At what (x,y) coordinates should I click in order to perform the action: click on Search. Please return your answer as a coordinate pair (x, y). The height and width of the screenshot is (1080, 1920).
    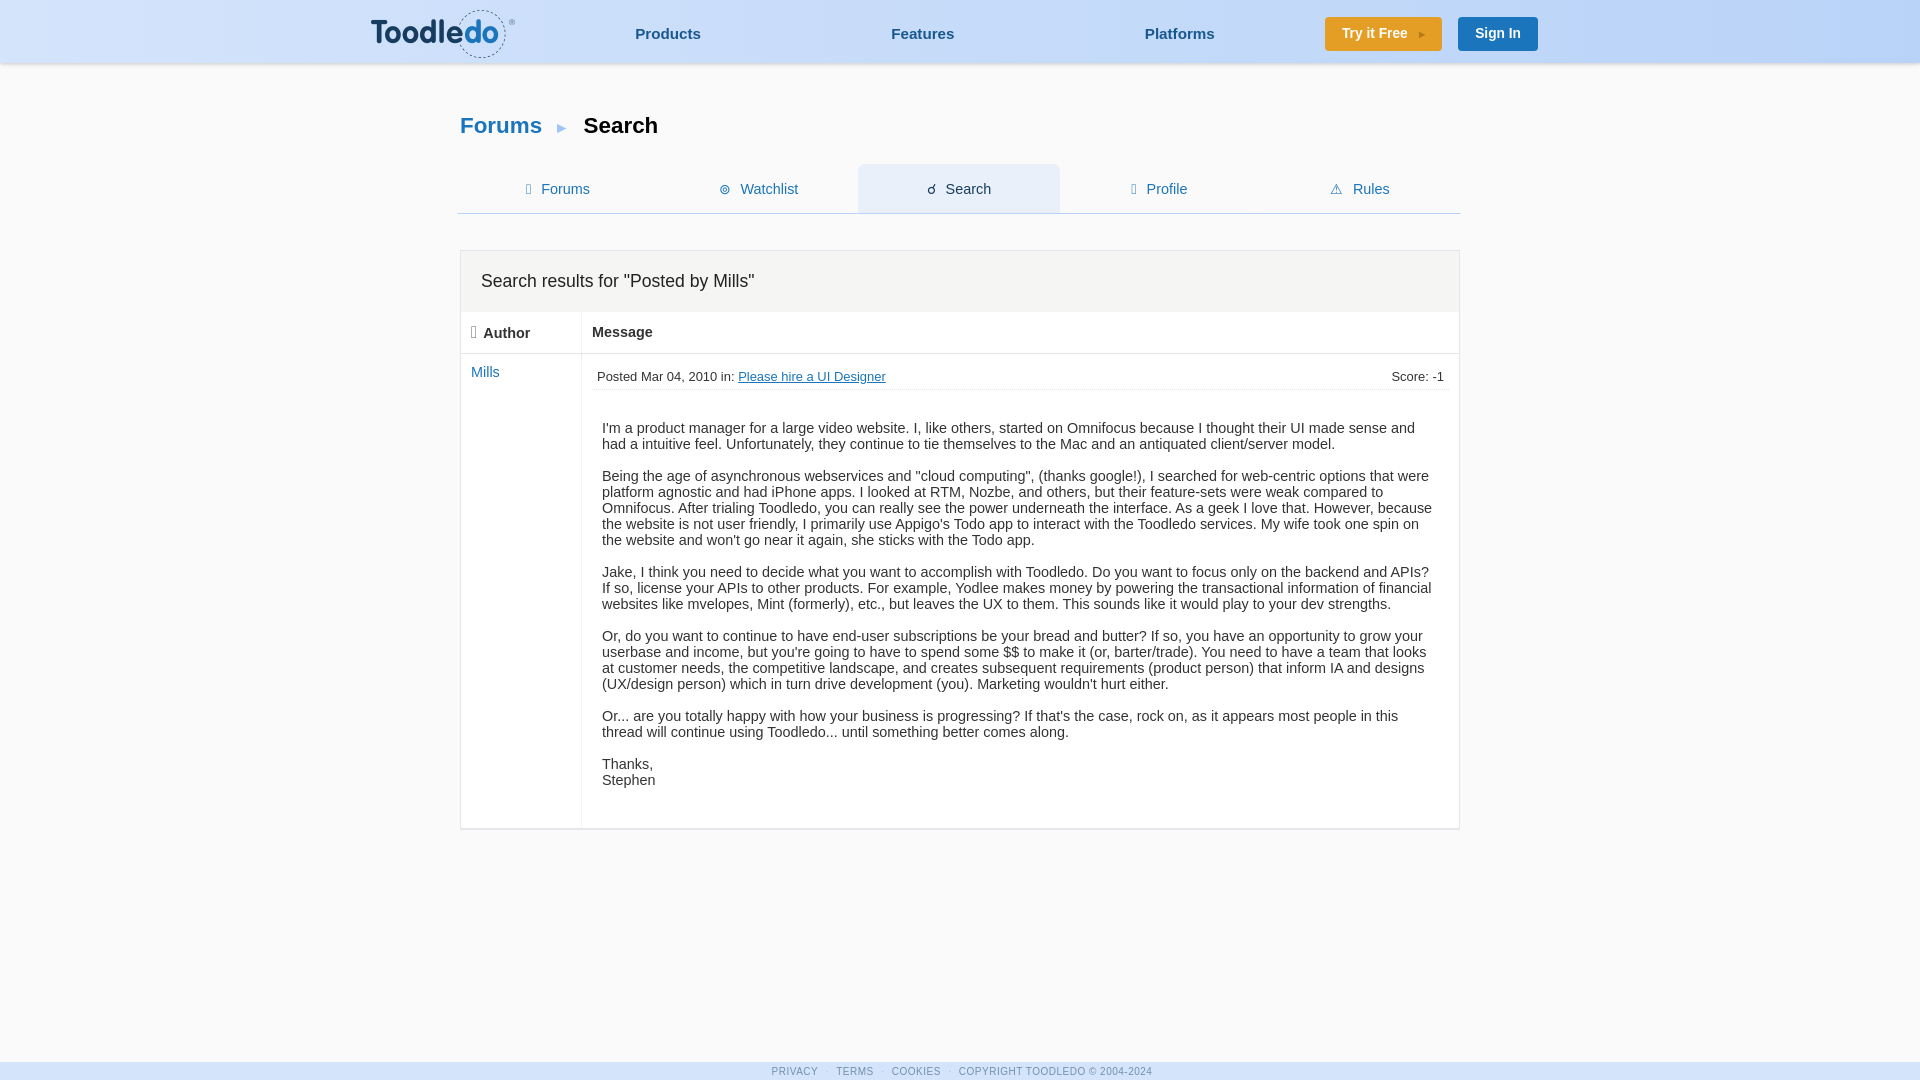
    Looking at the image, I should click on (960, 188).